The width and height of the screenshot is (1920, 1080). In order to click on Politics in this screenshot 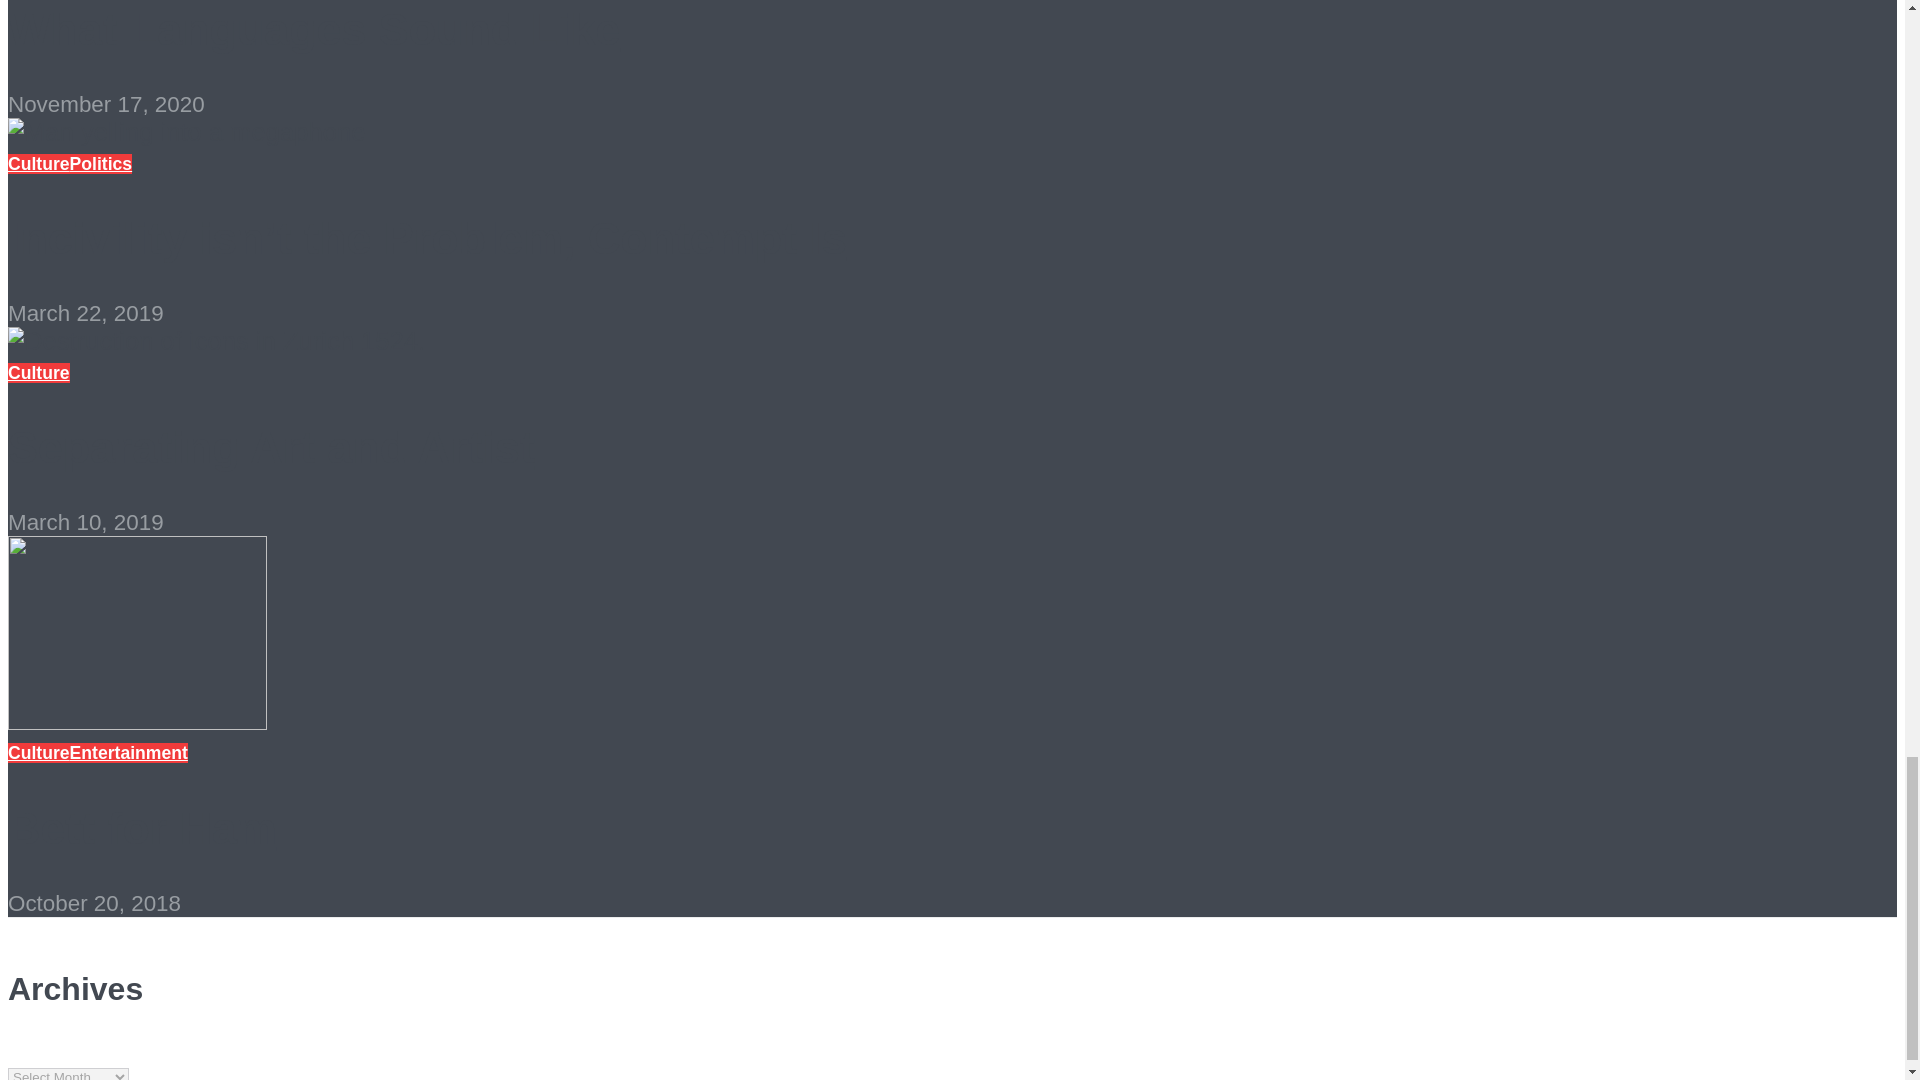, I will do `click(100, 164)`.